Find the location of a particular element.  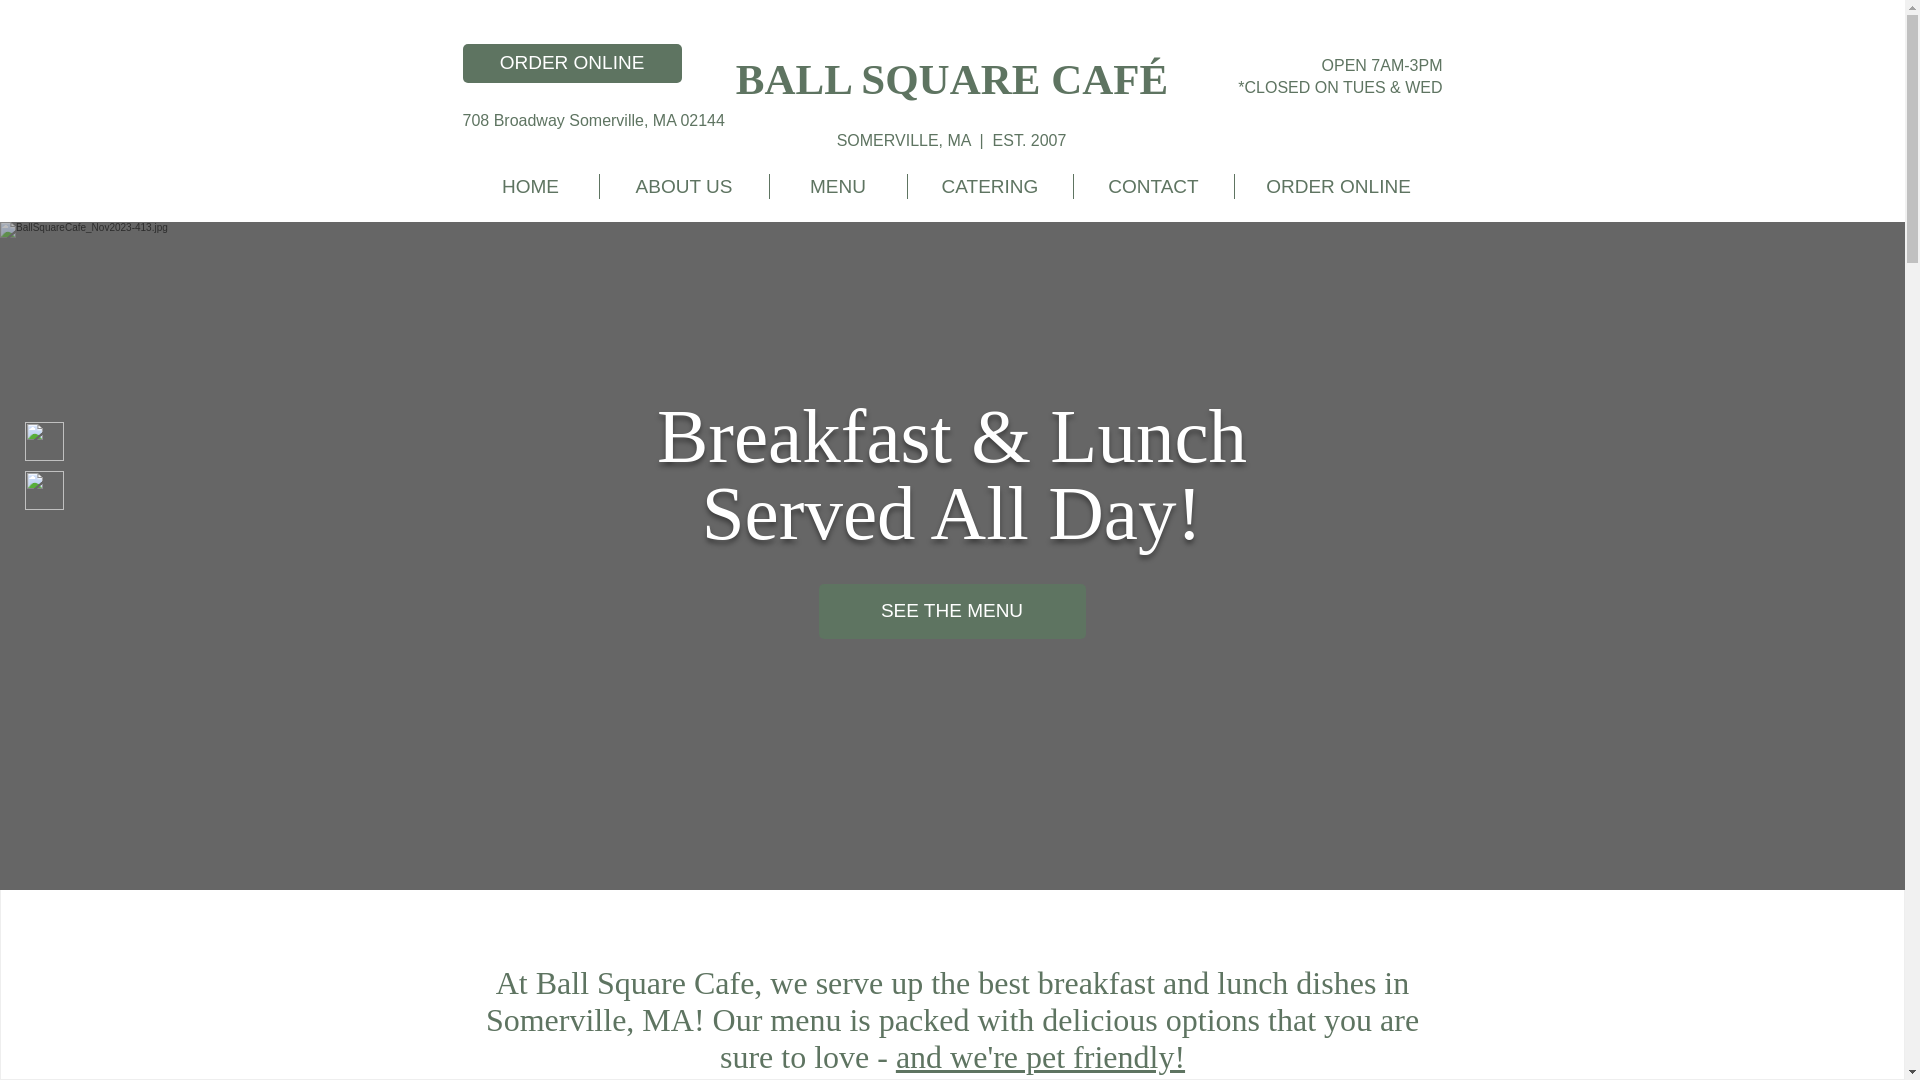

HOME is located at coordinates (530, 186).